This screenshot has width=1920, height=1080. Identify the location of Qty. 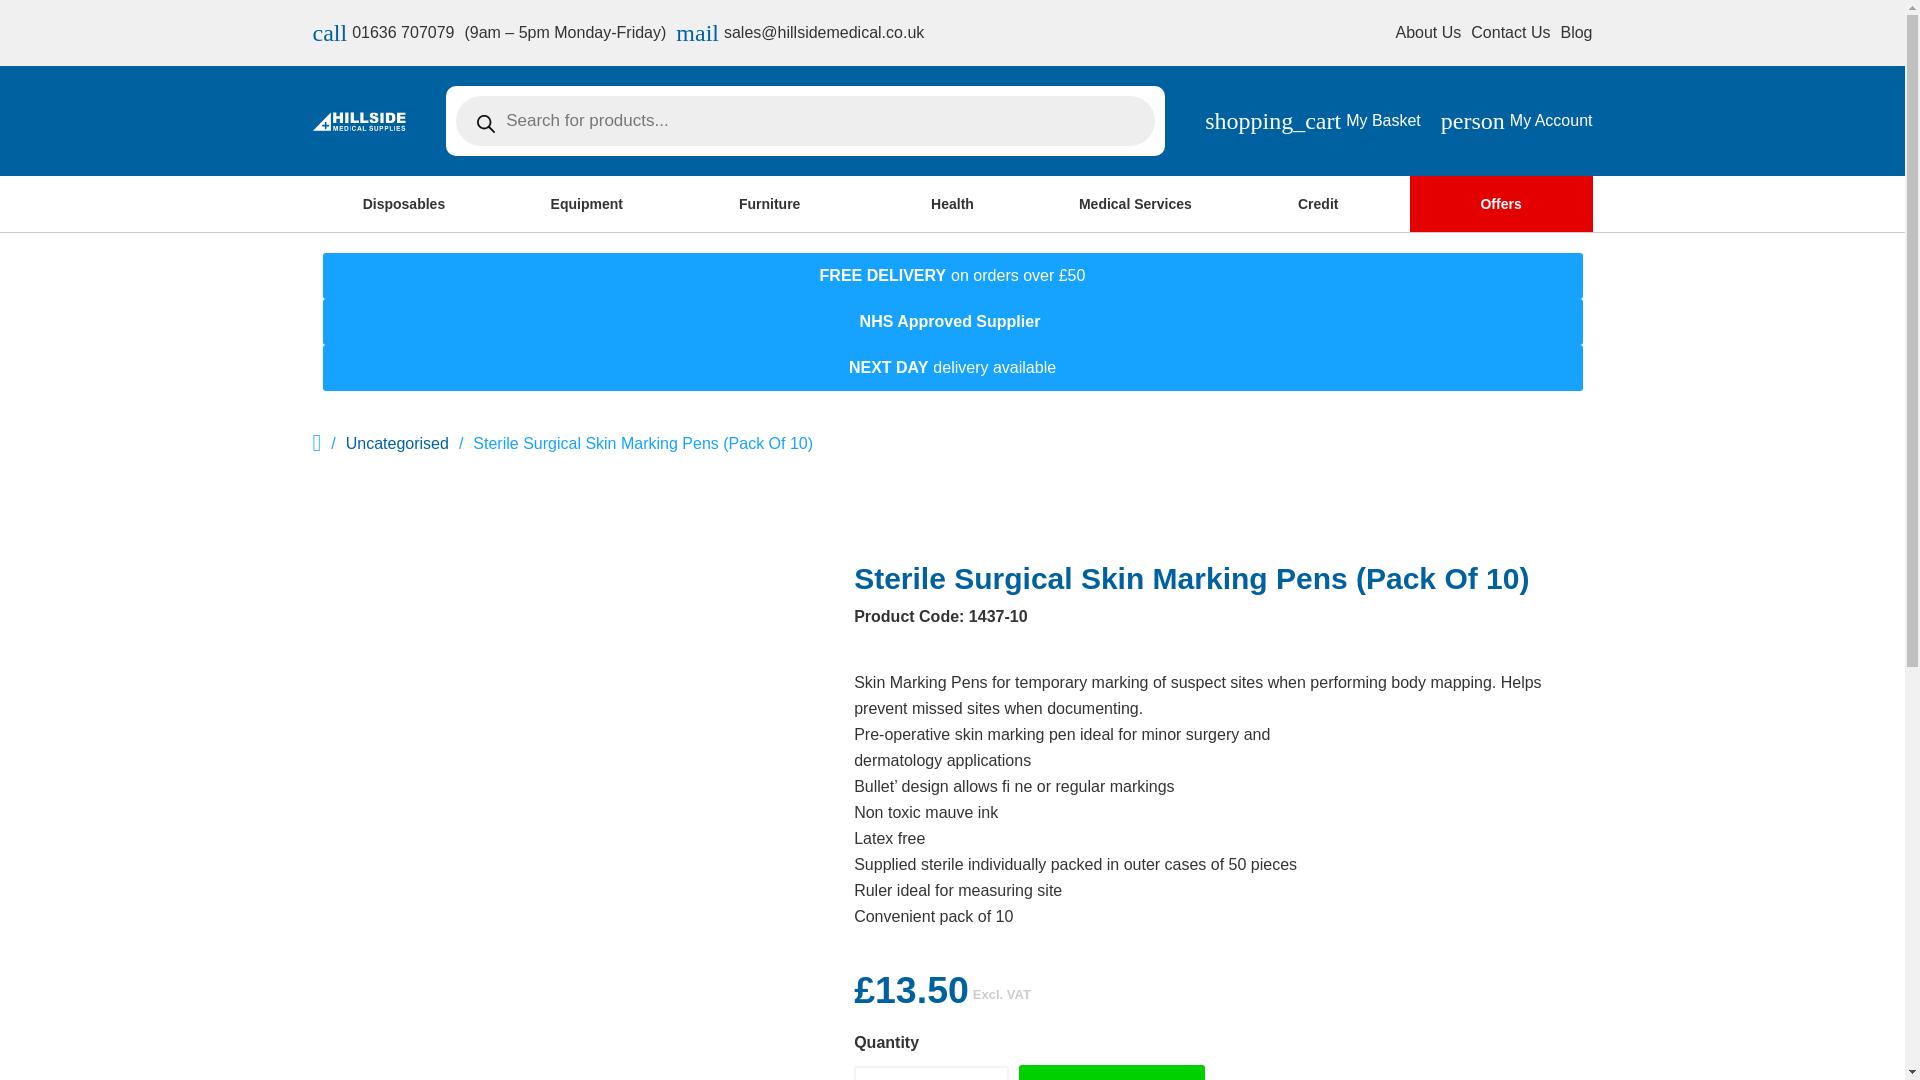
(382, 32).